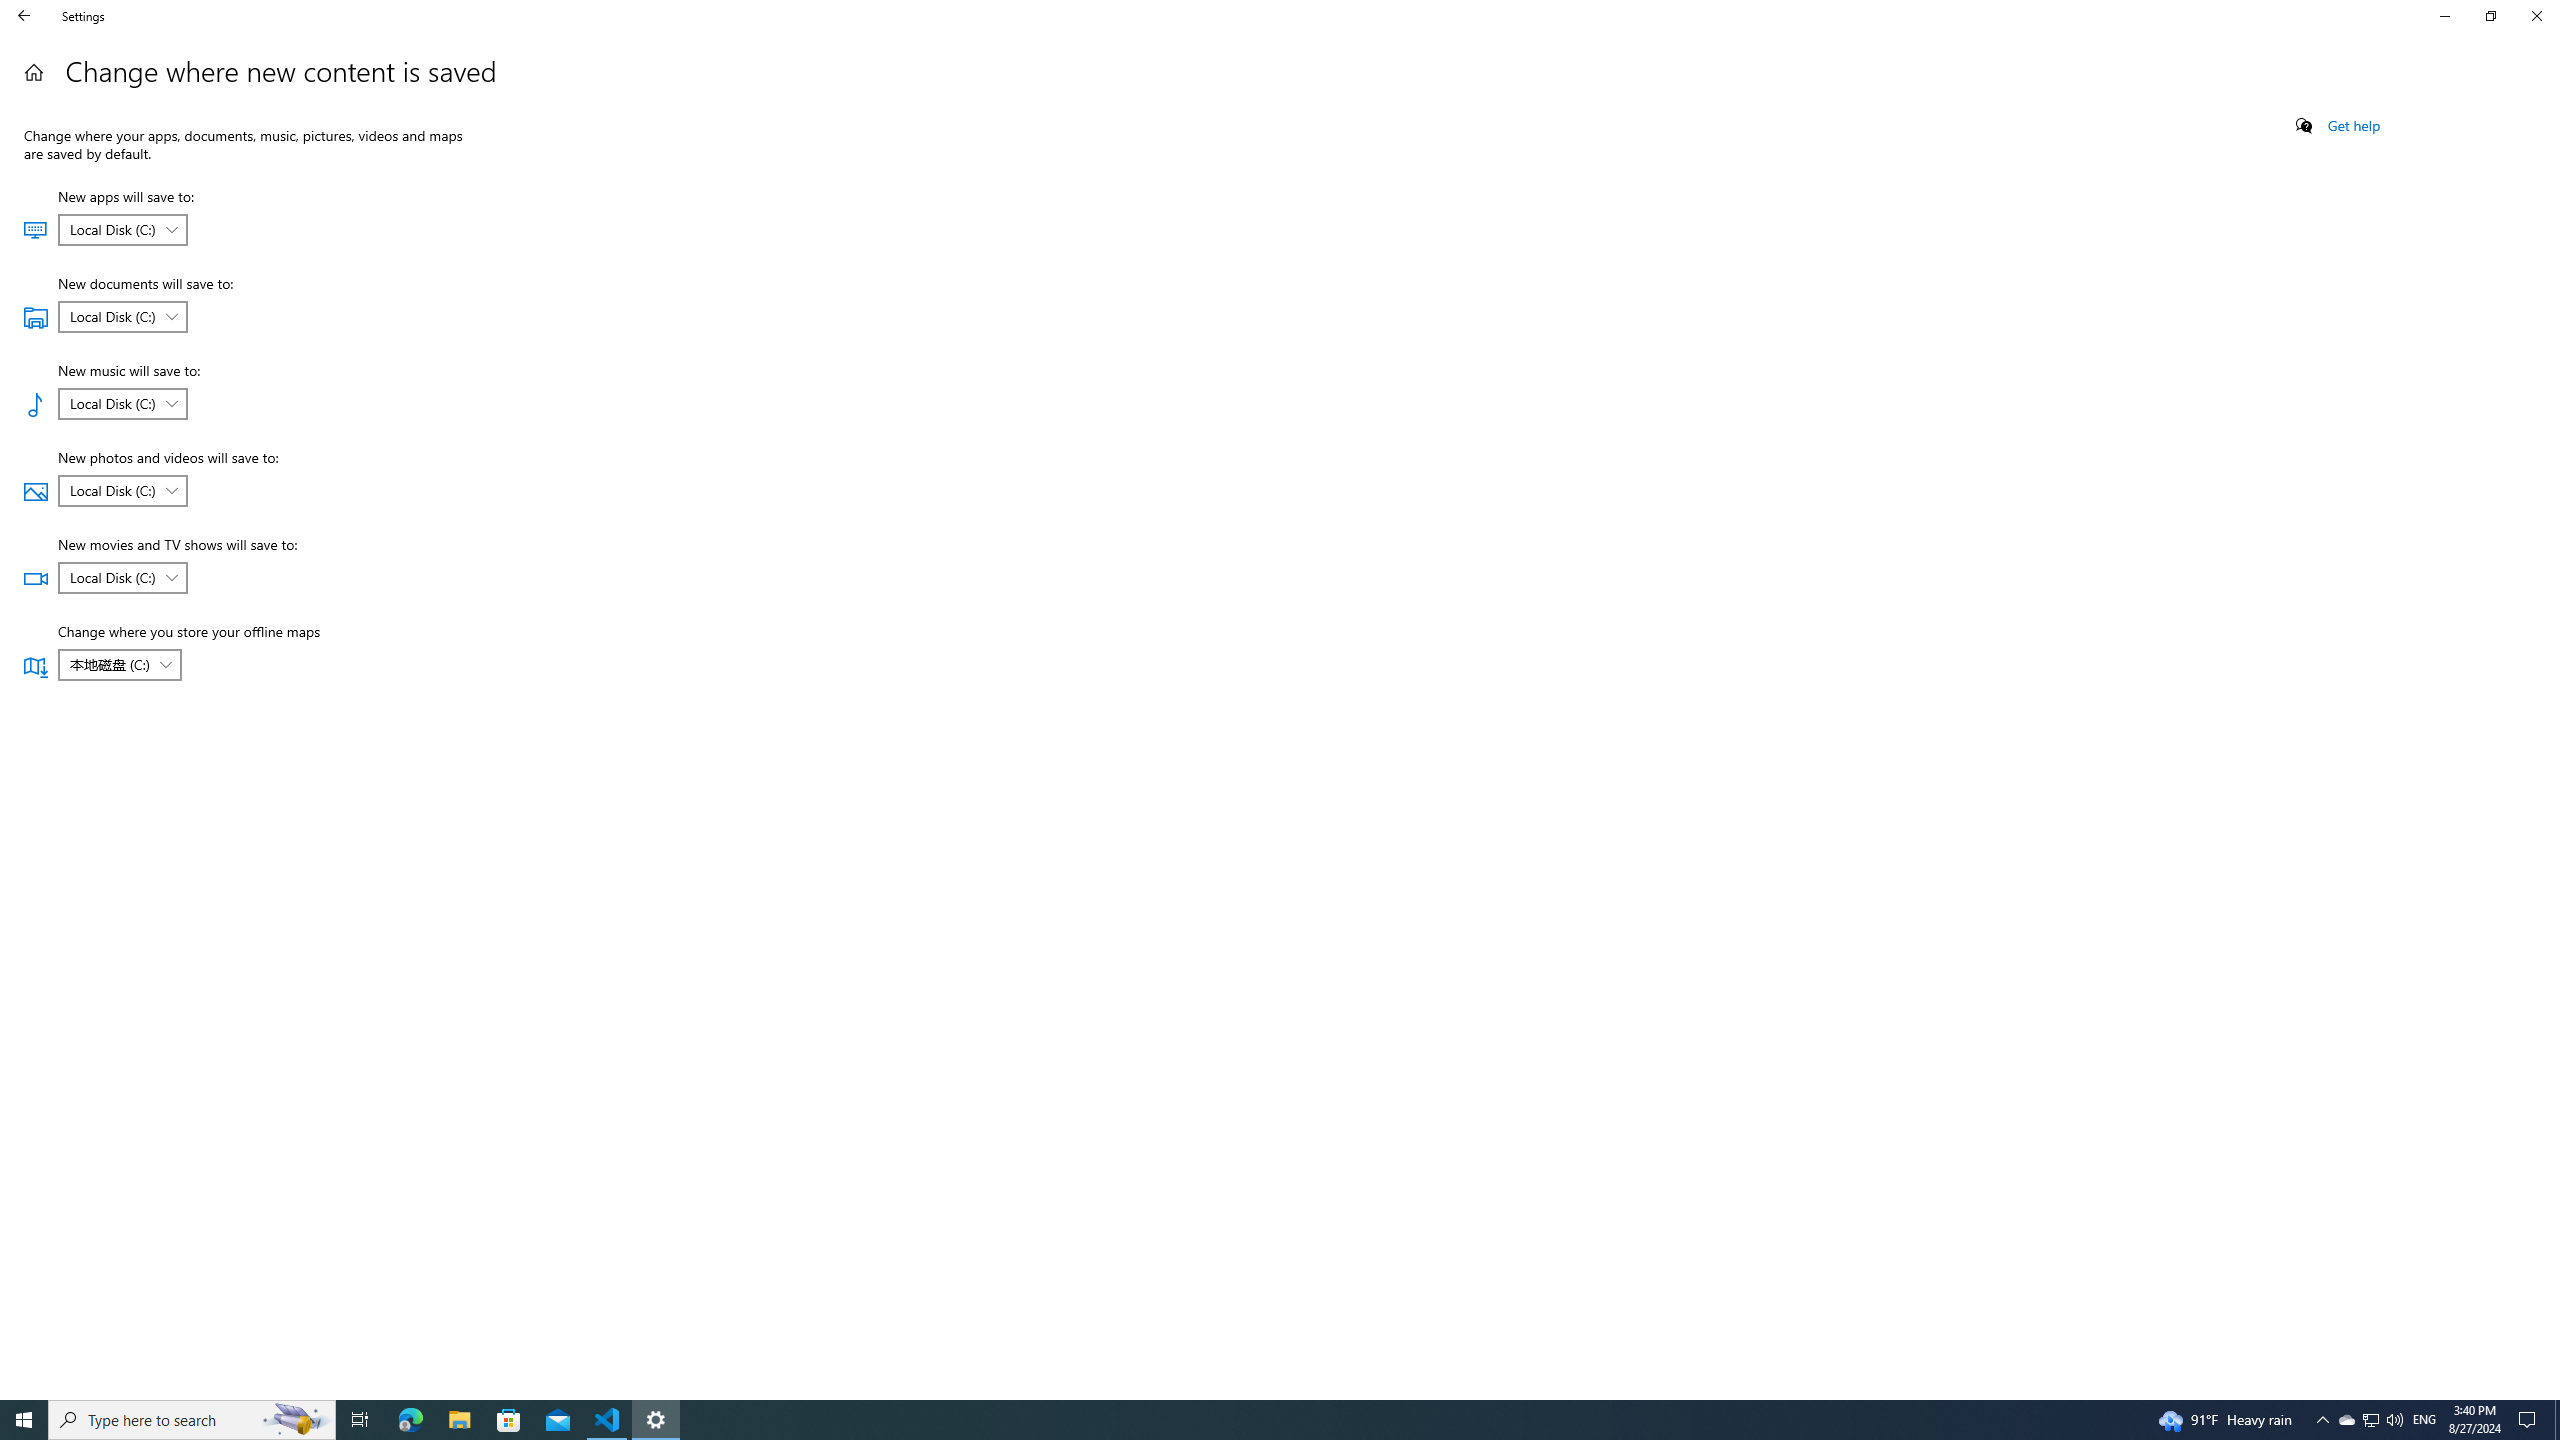  I want to click on Settings - 1 running window, so click(2557, 1420).